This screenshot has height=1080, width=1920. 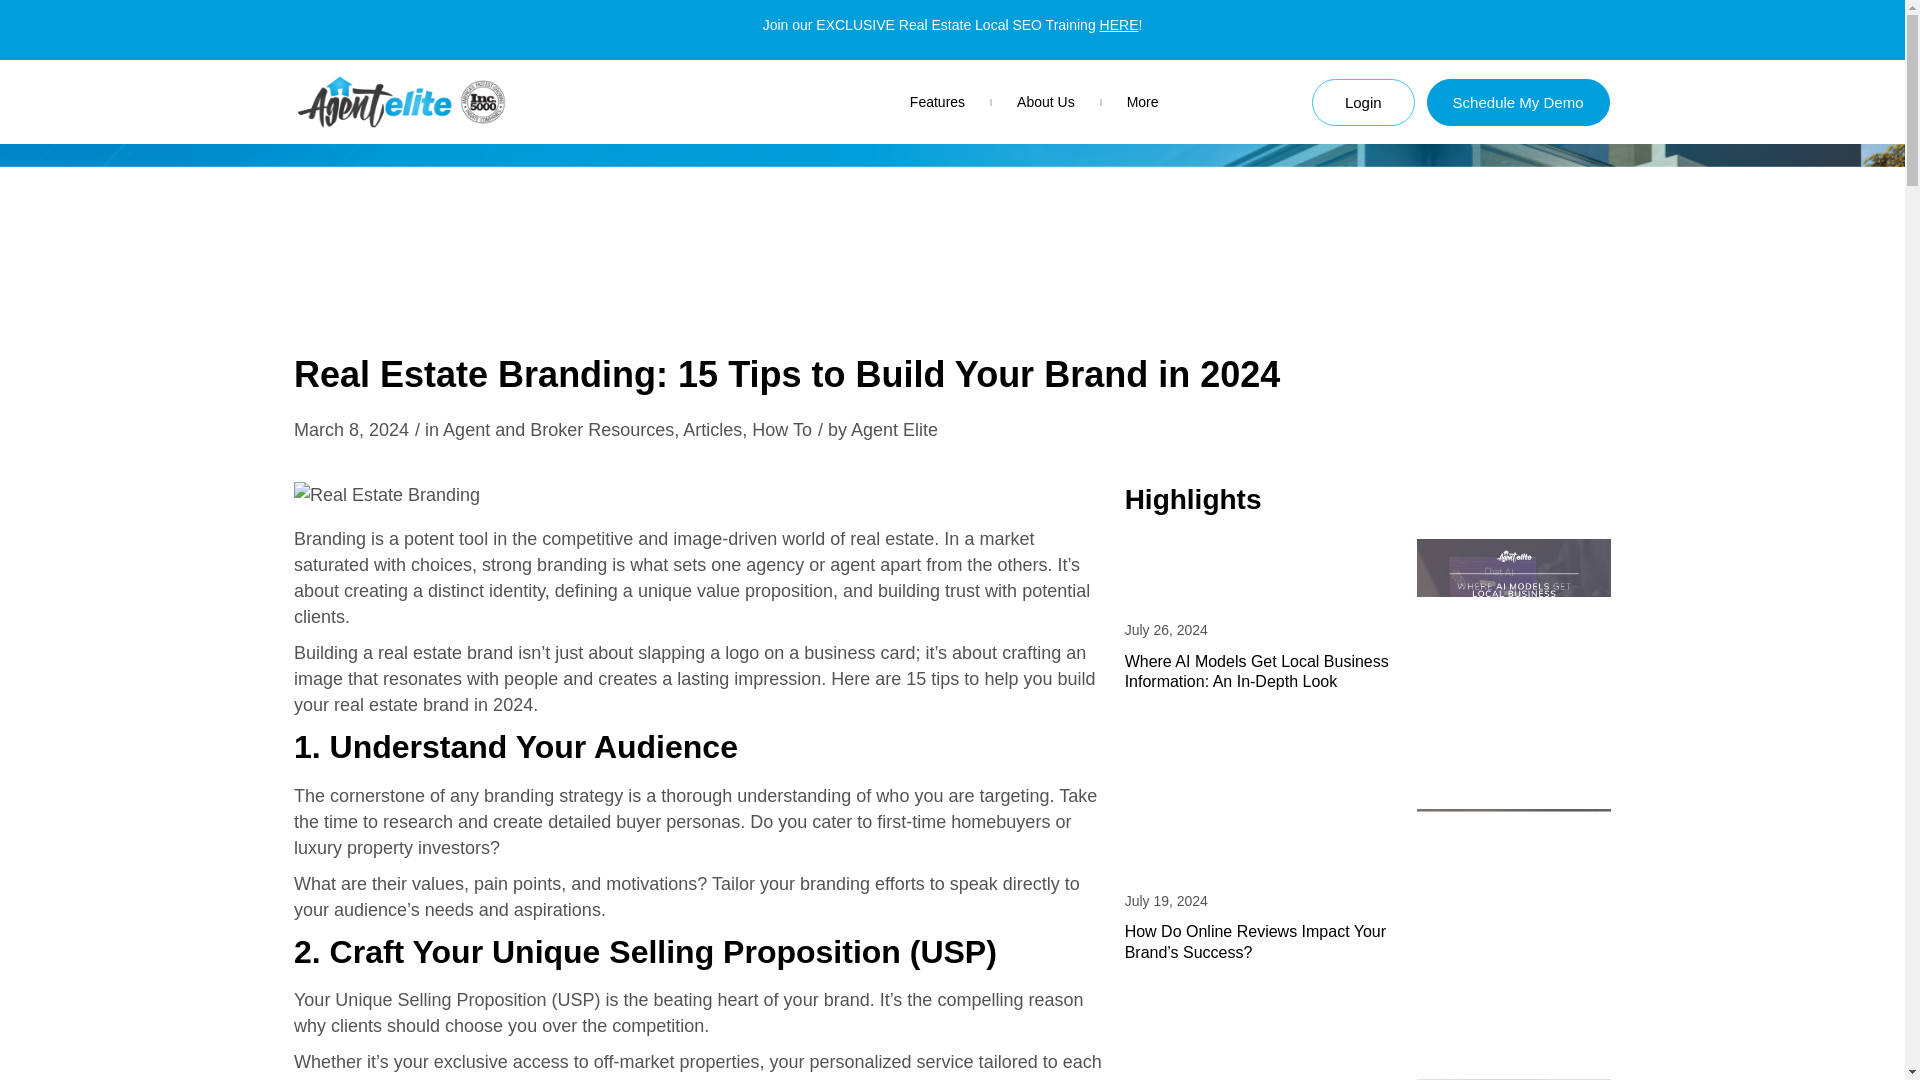 I want to click on Join our EXCLUSIVE Real Estate Local SEO Training HERE!, so click(x=952, y=25).